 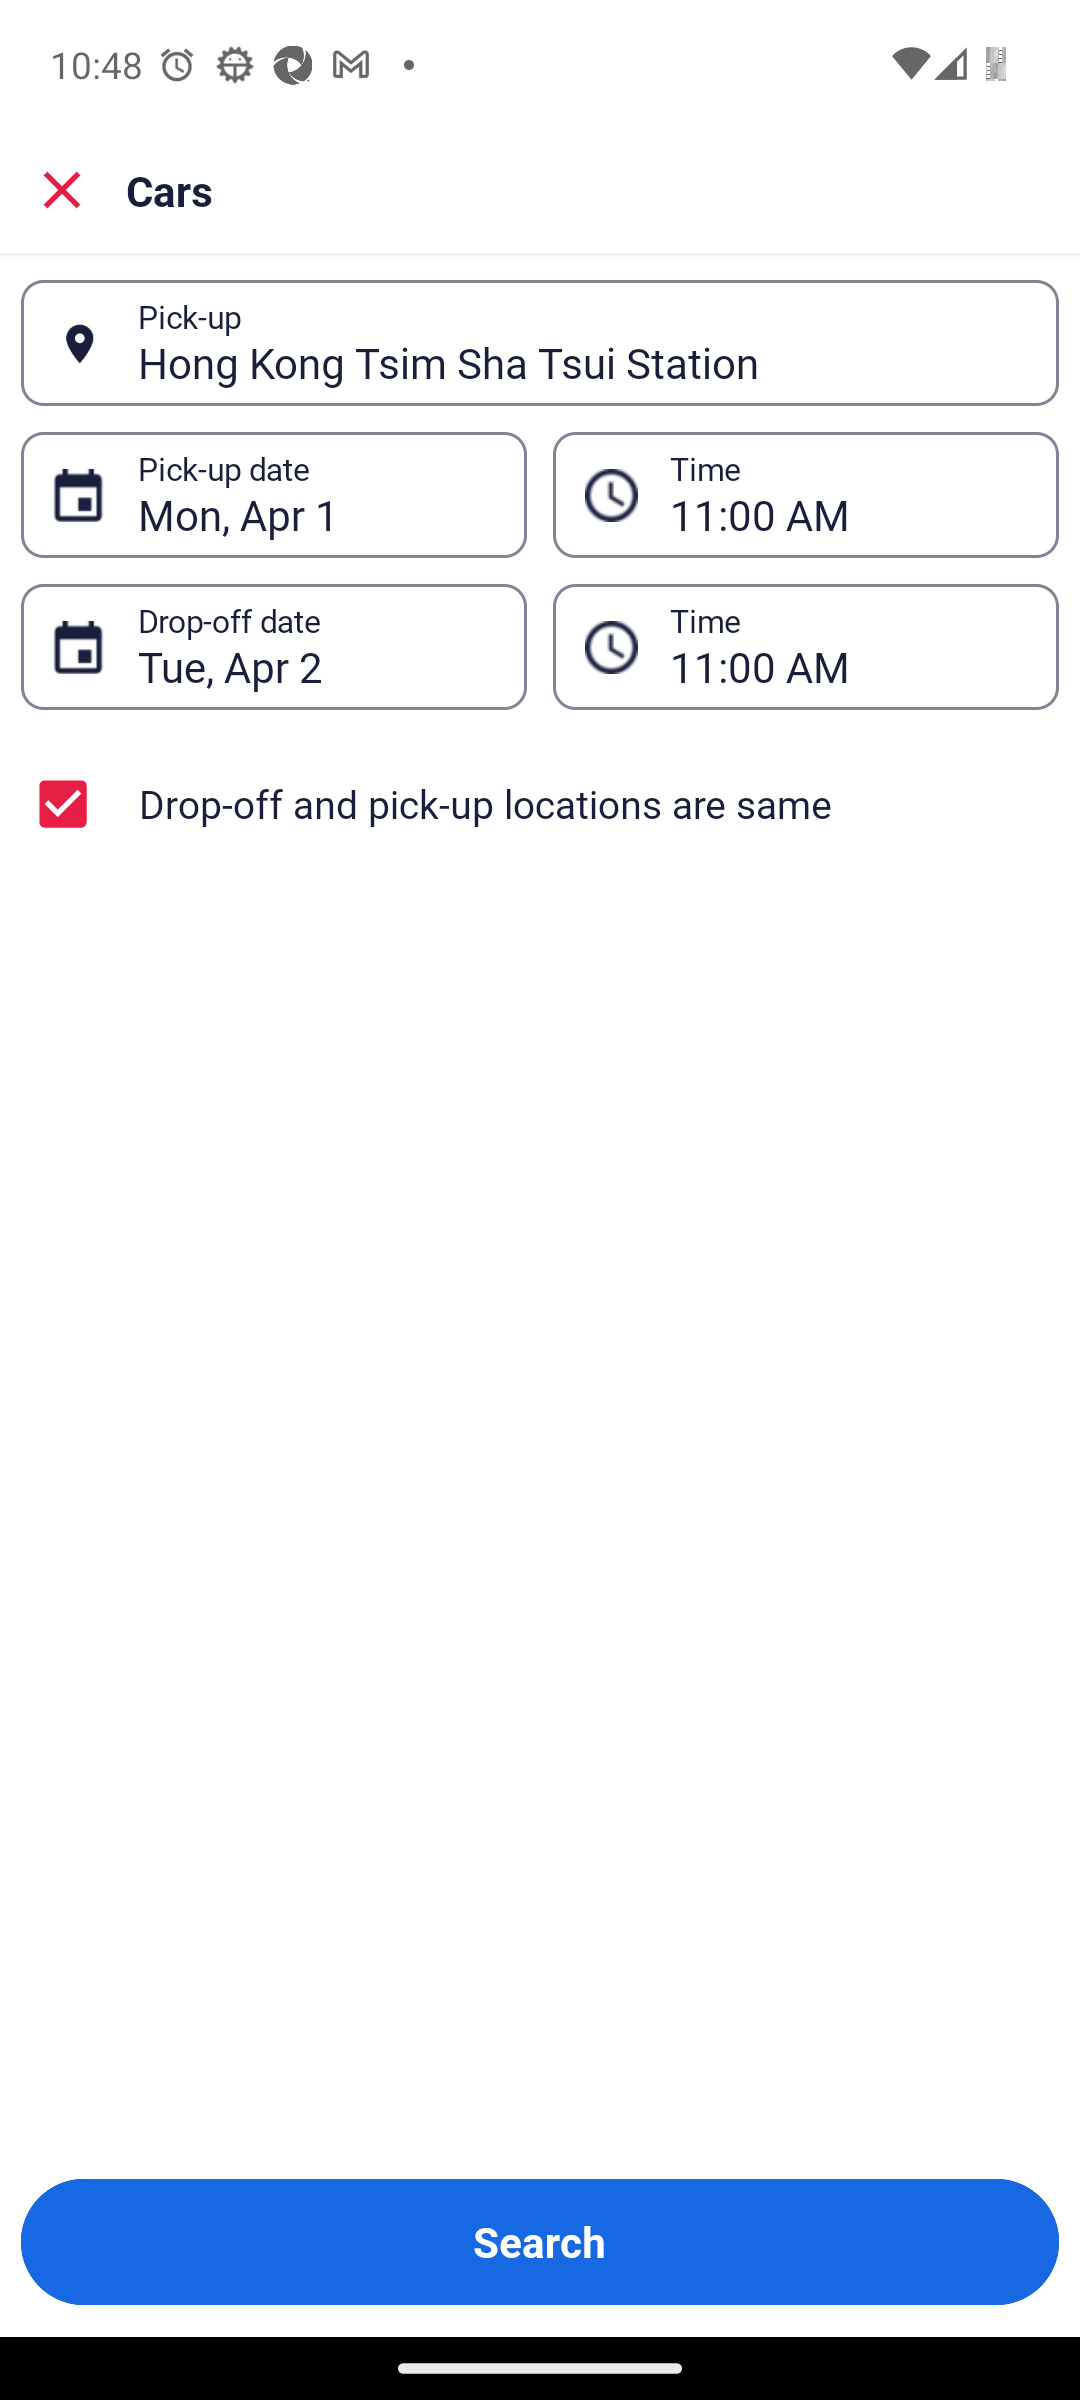 I want to click on Search Button Search, so click(x=540, y=2242).